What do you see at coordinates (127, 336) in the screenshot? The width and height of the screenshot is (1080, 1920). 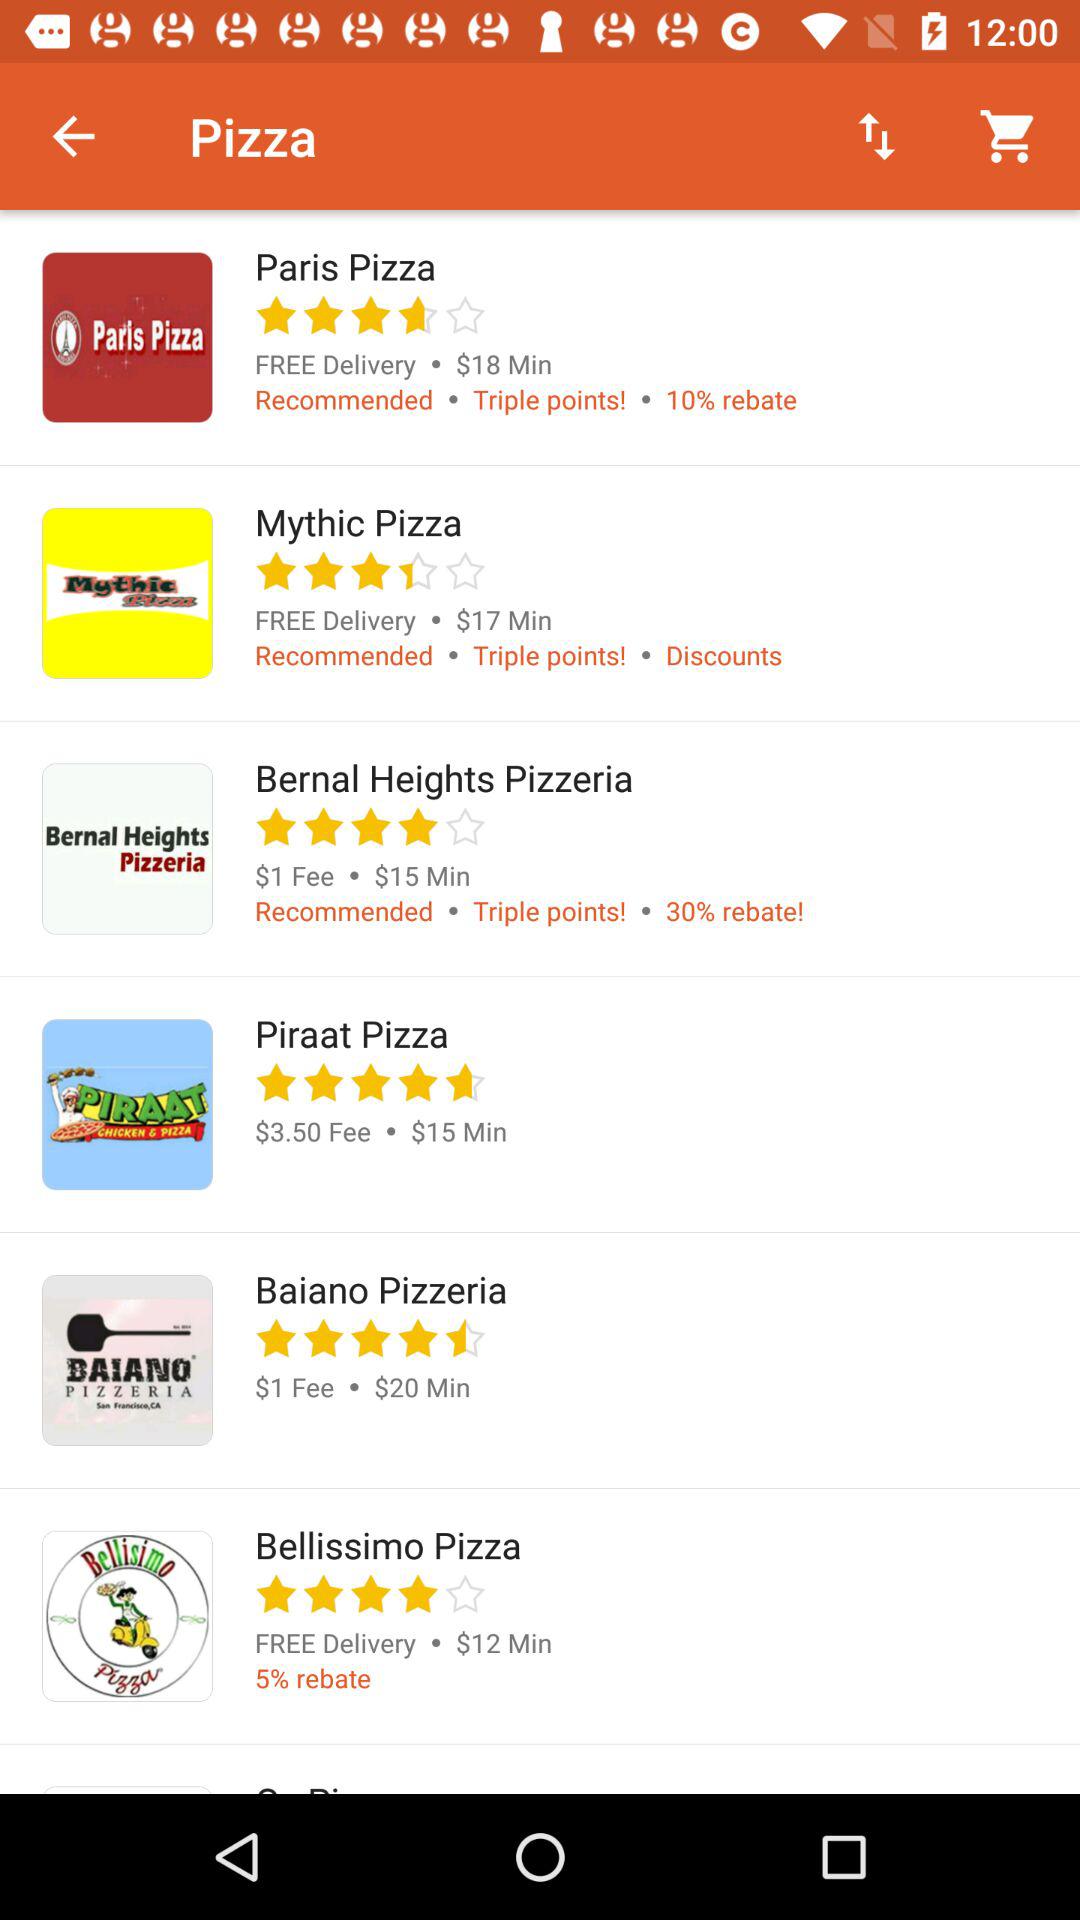 I see `click on the logo paris pizza` at bounding box center [127, 336].